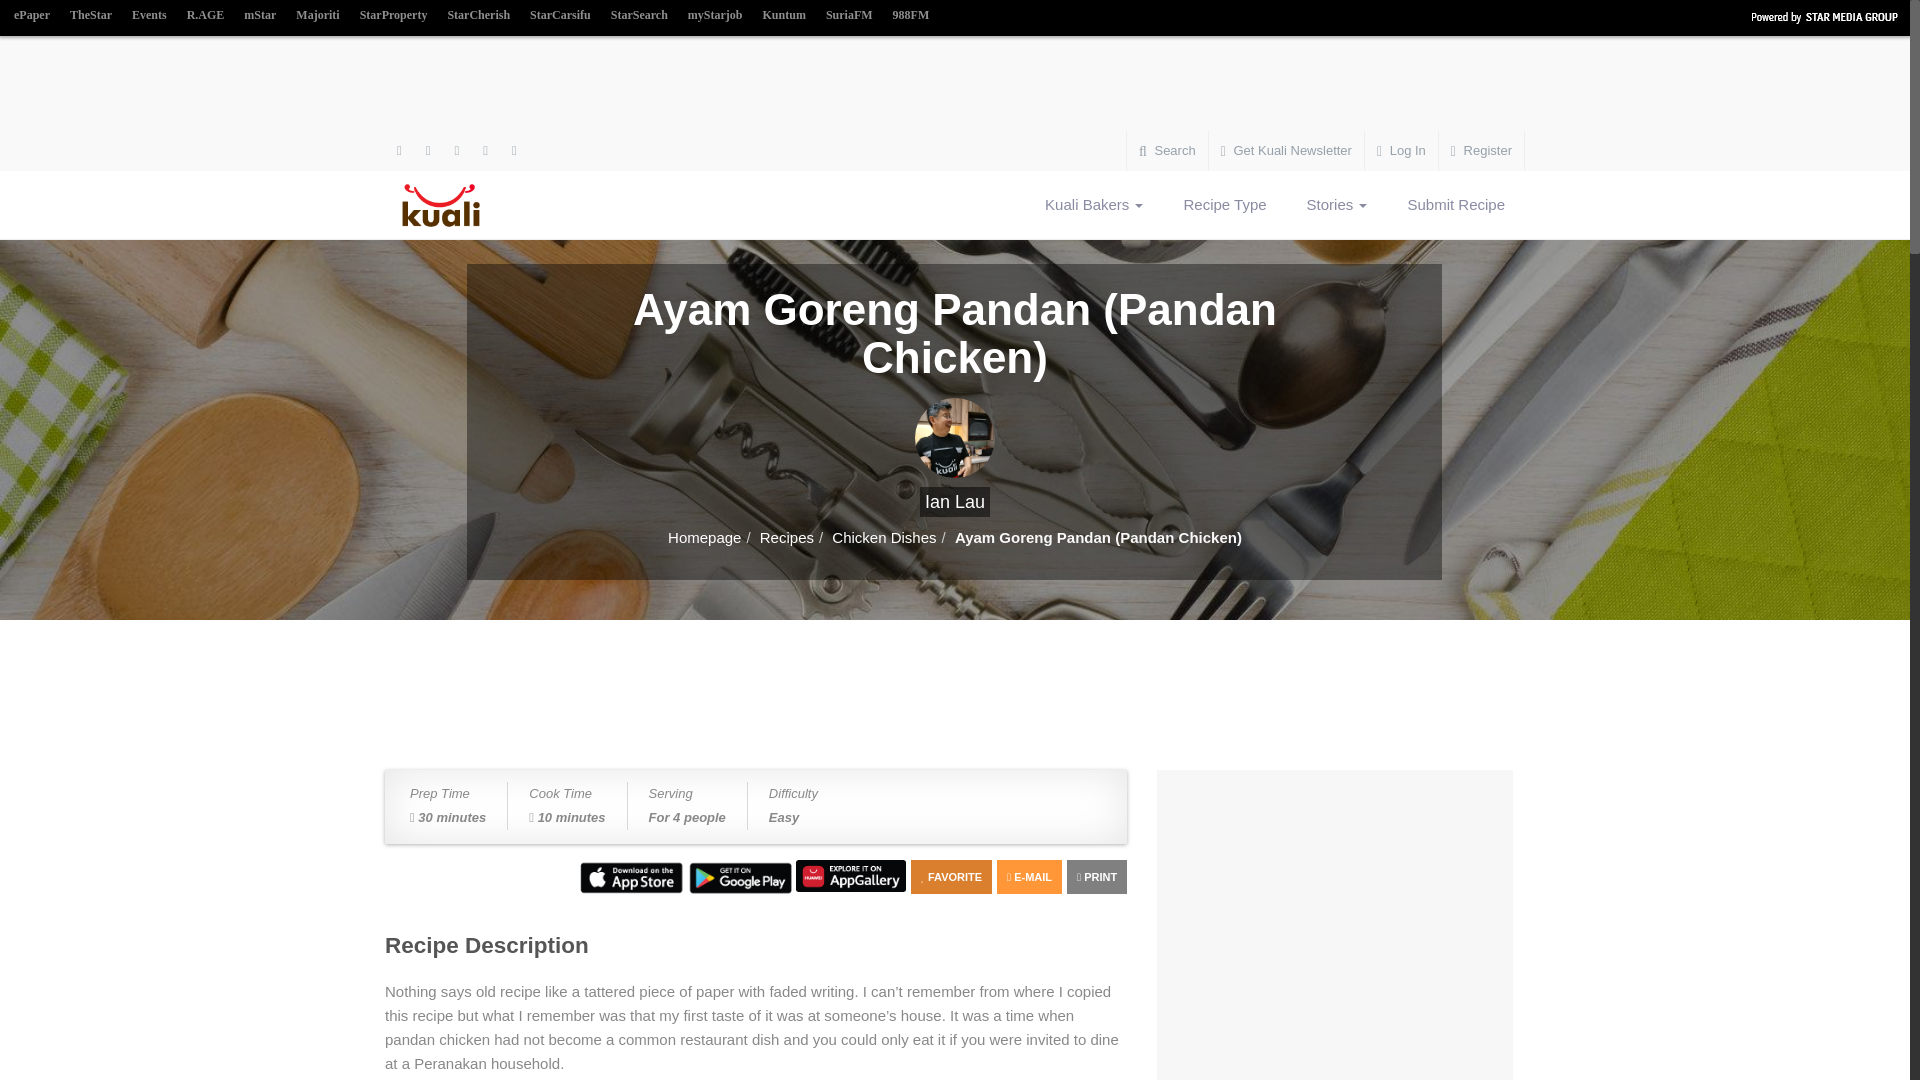  Describe the element at coordinates (955, 86) in the screenshot. I see `3rd party ad content` at that location.